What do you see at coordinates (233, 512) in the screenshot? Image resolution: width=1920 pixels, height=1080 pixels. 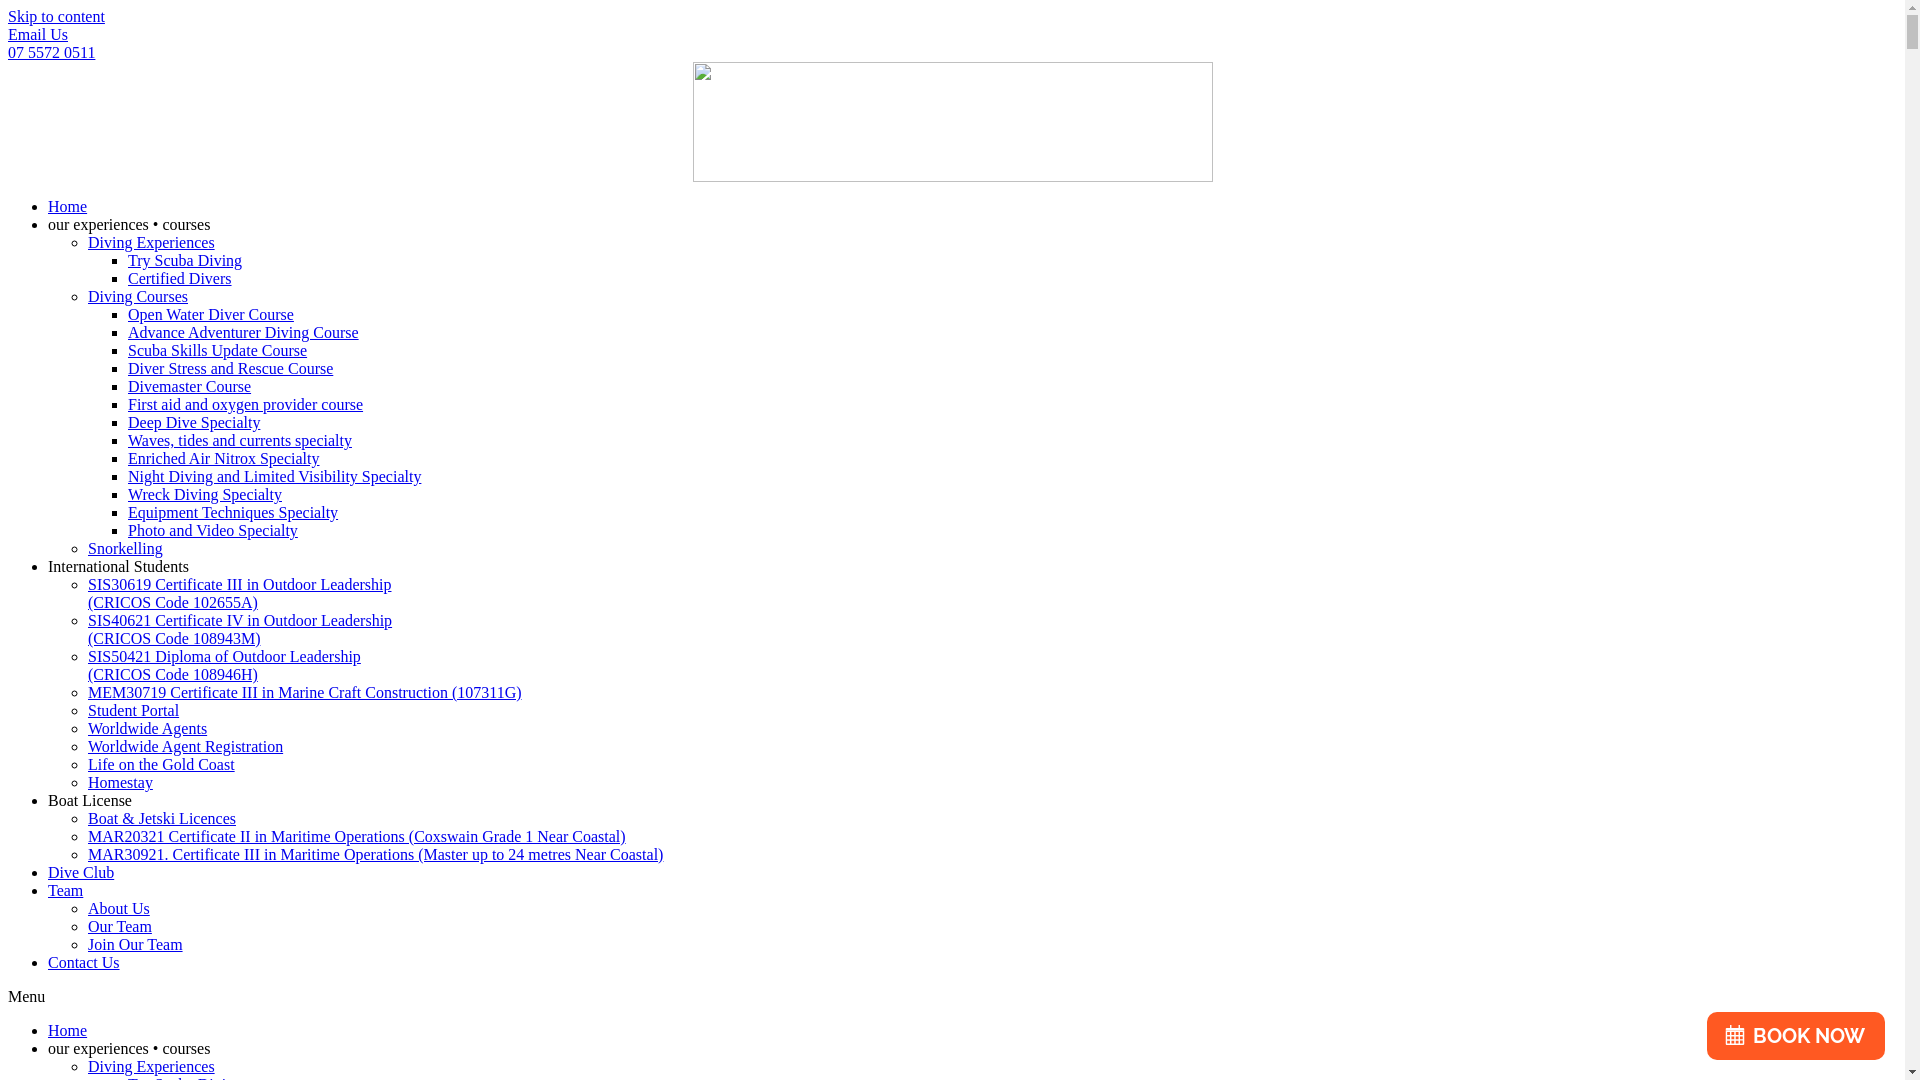 I see `Equipment Techniques Specialty` at bounding box center [233, 512].